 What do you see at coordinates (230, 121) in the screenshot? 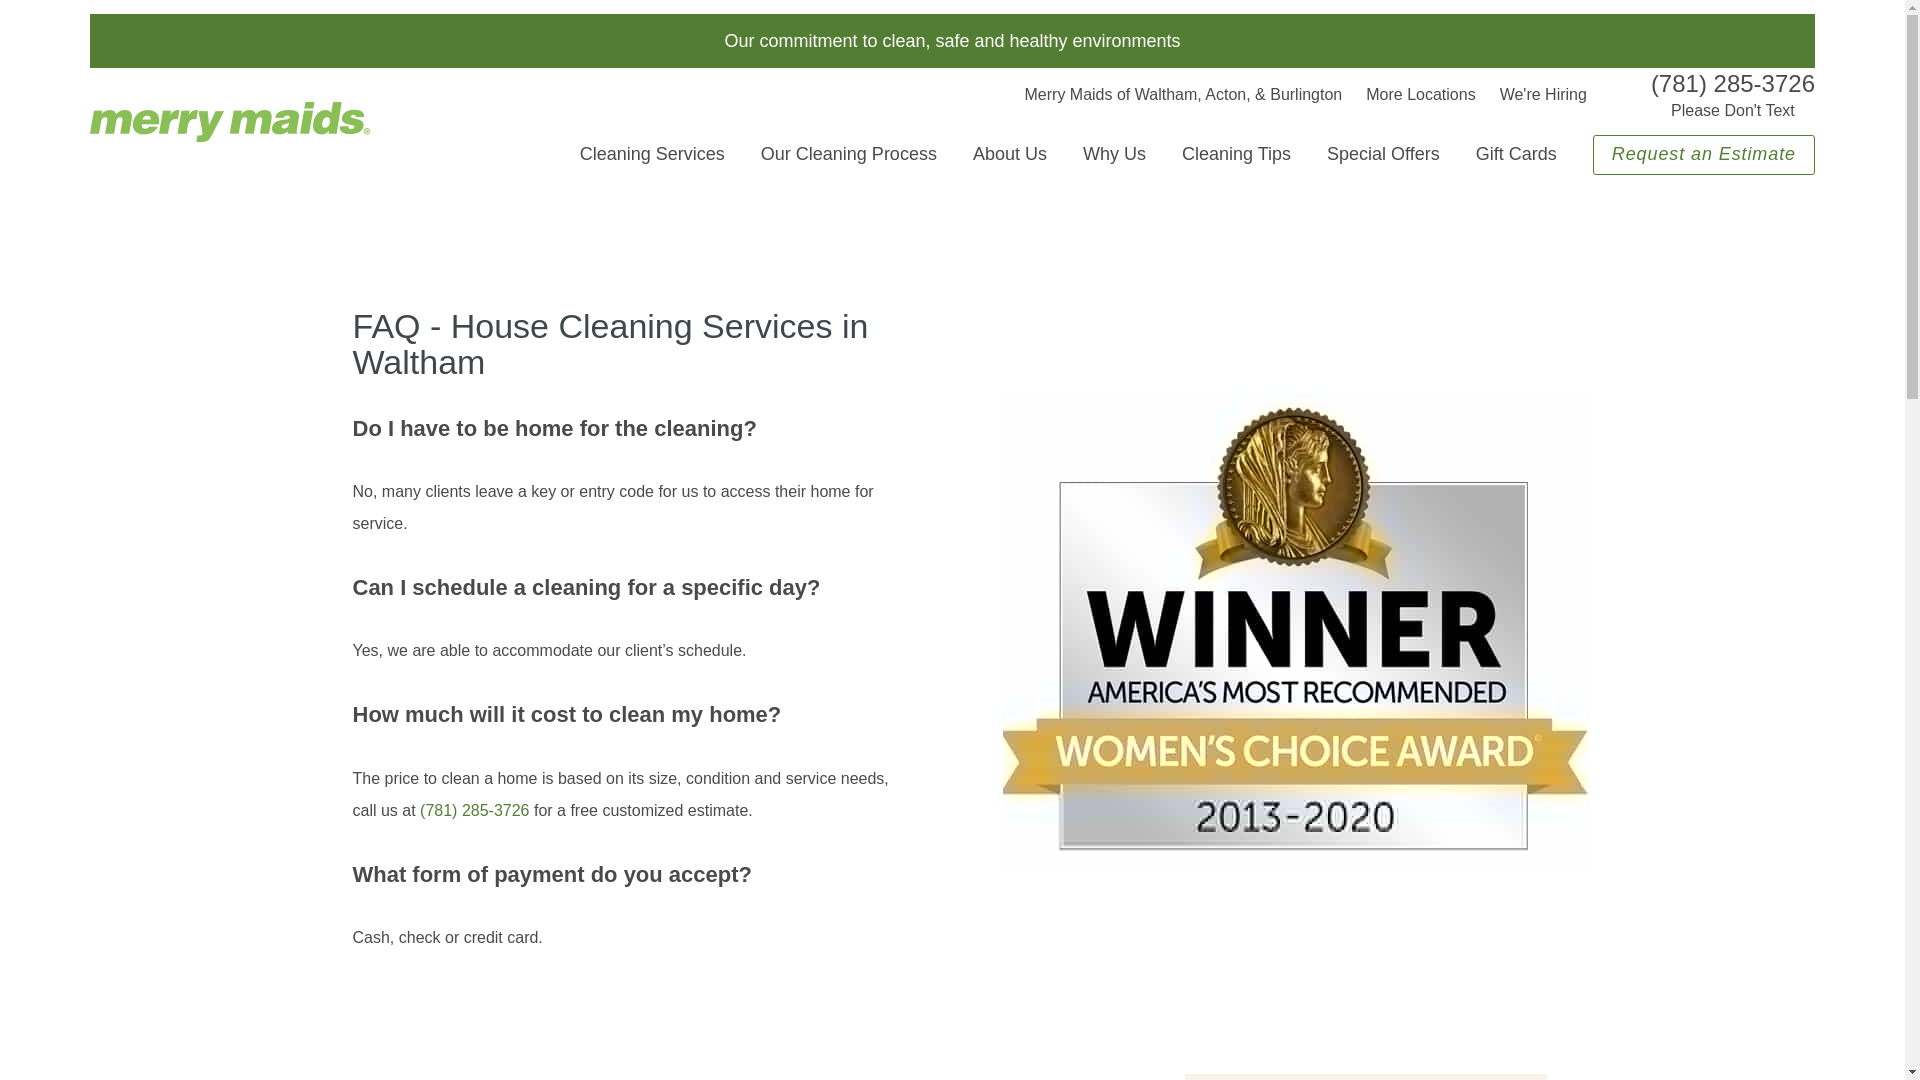
I see `Merry Maids` at bounding box center [230, 121].